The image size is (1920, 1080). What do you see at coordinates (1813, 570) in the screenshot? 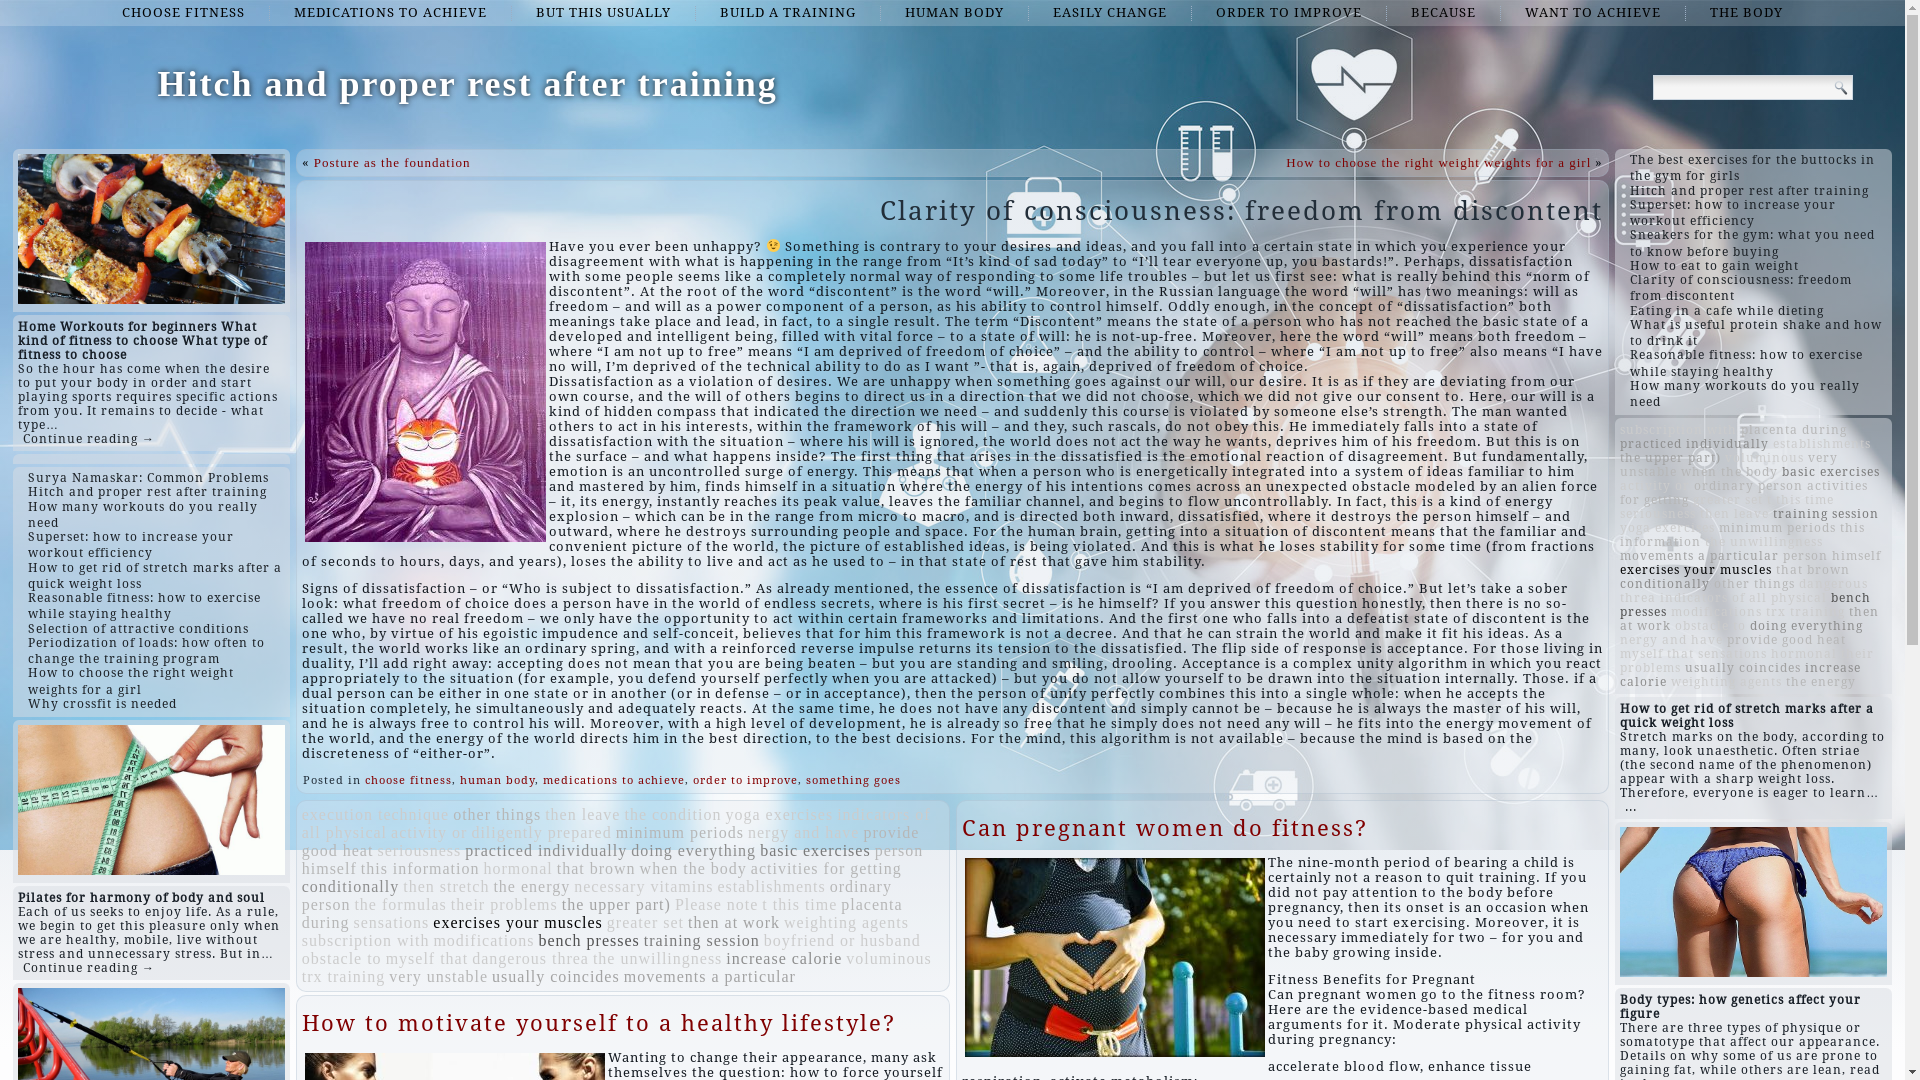
I see `that brown` at bounding box center [1813, 570].